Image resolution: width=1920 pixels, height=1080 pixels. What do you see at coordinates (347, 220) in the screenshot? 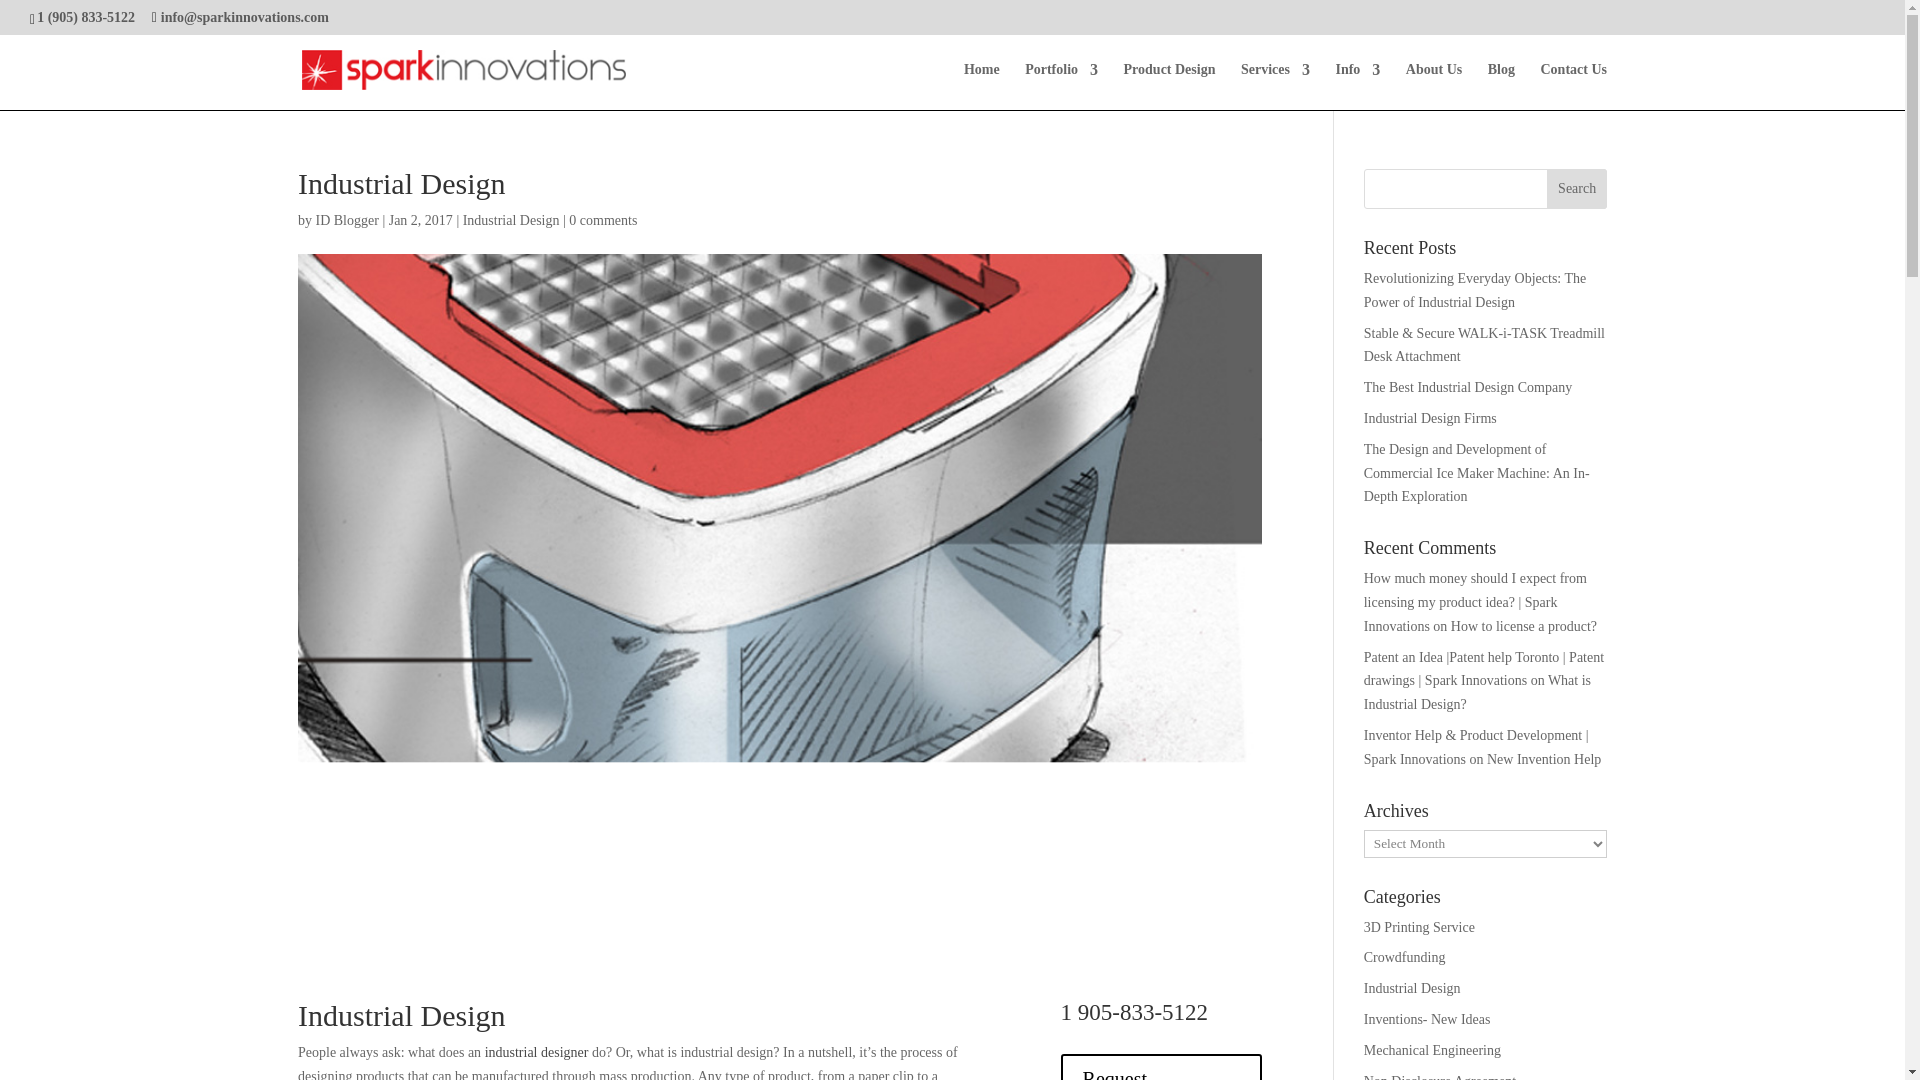
I see `Posts by ID Blogger` at bounding box center [347, 220].